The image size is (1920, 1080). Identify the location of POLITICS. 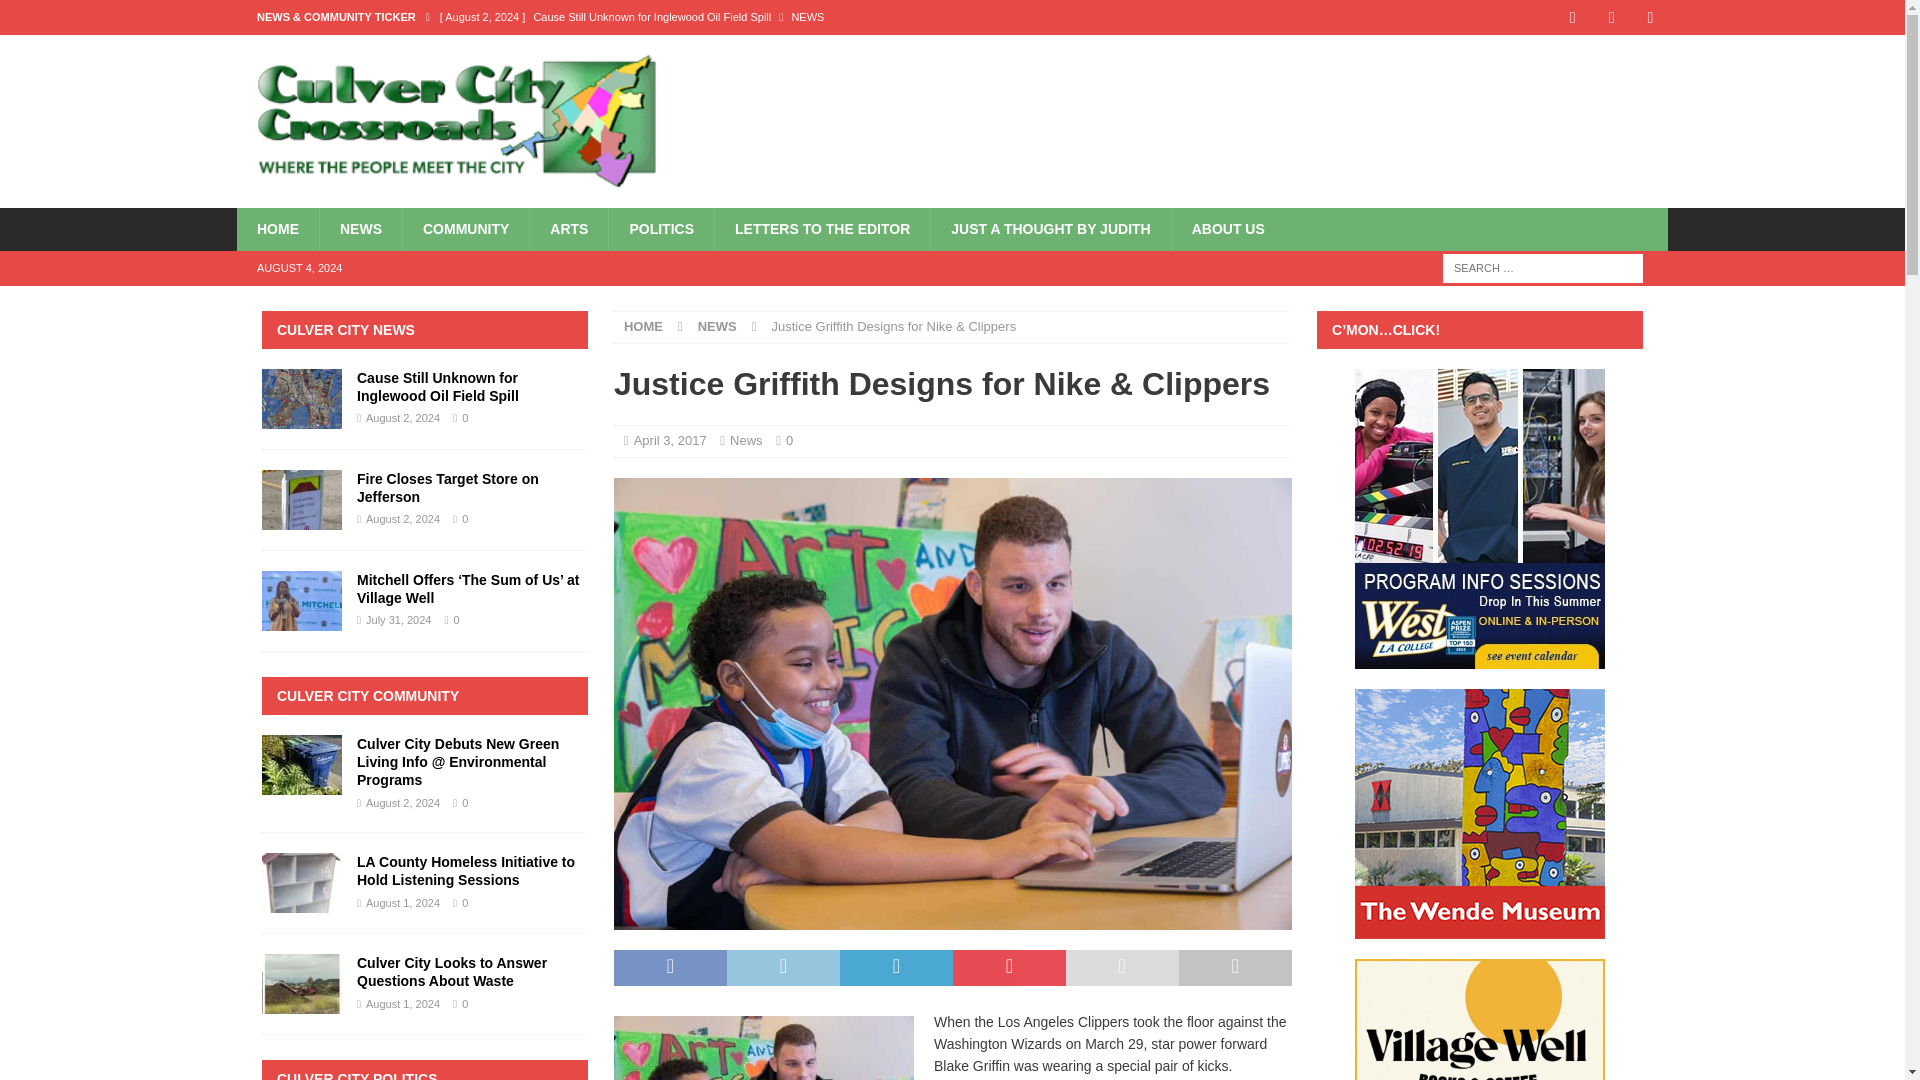
(661, 228).